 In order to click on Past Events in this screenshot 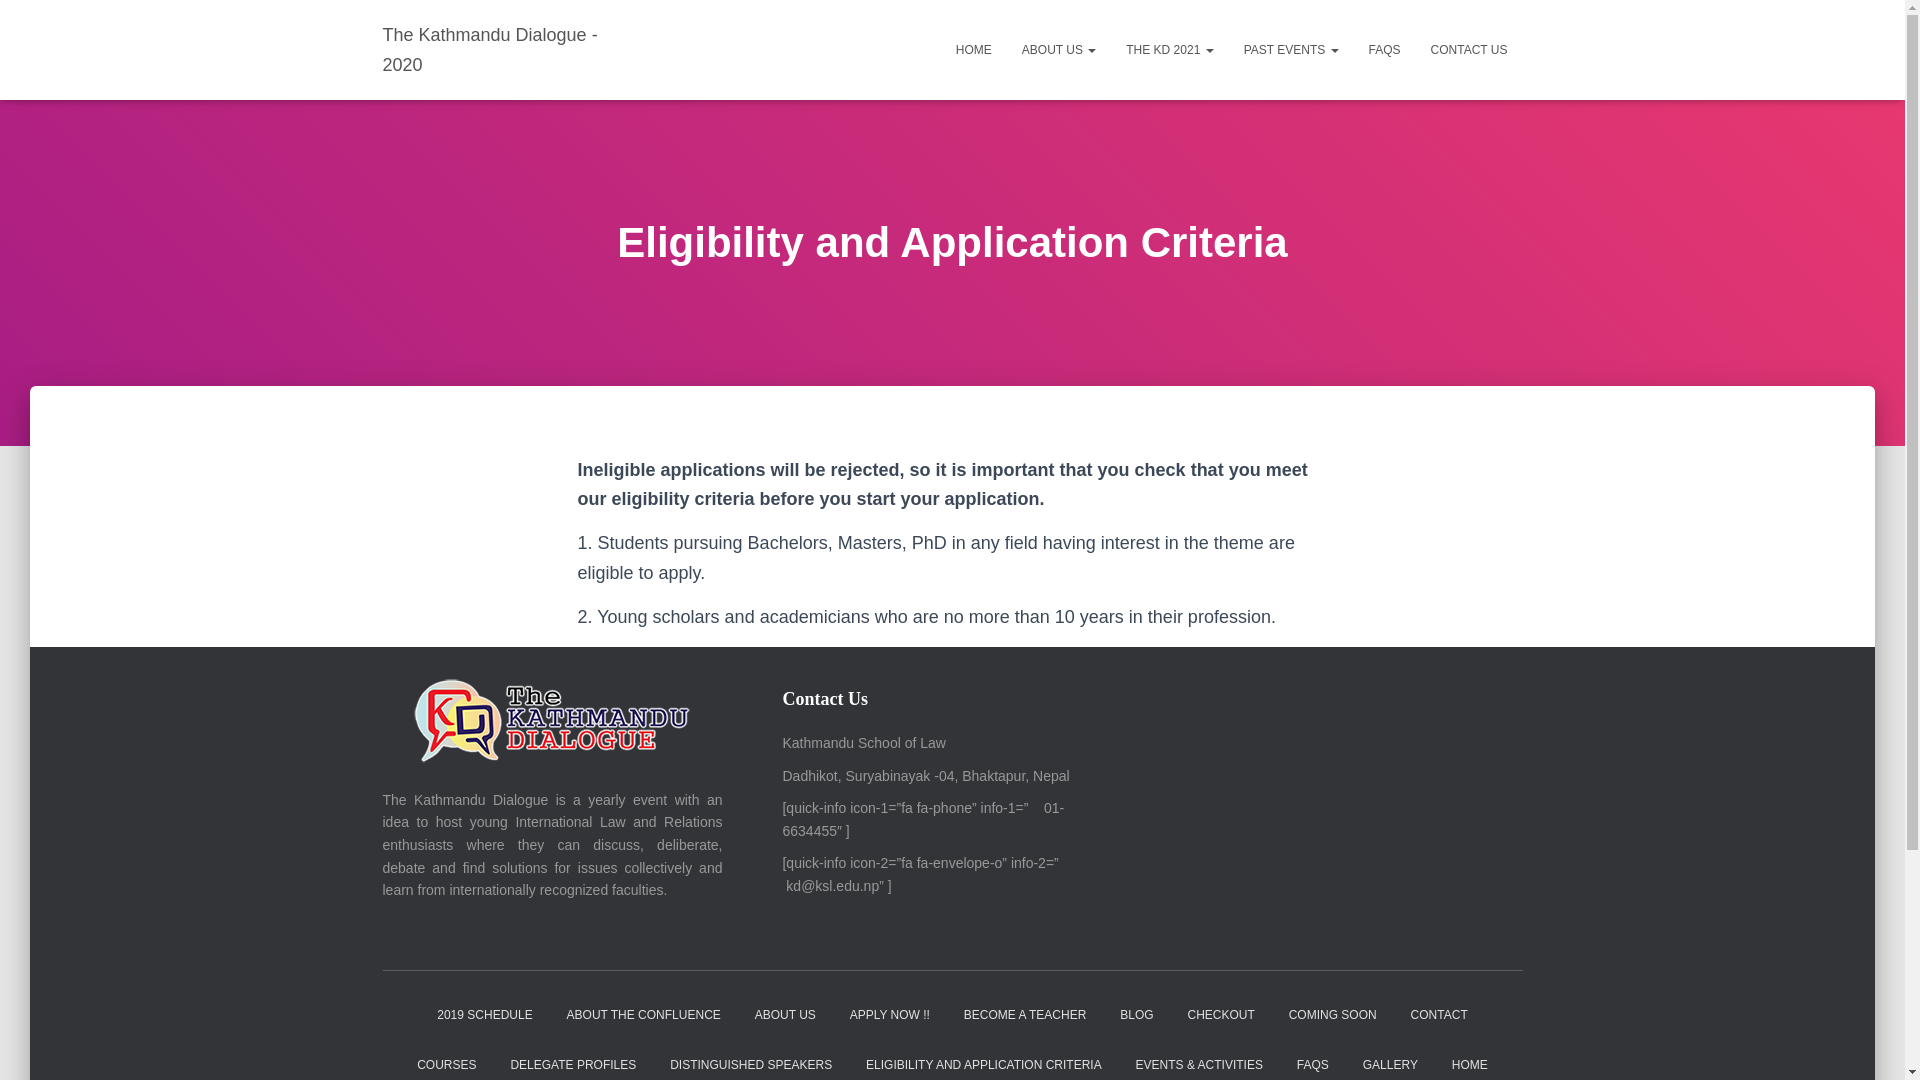, I will do `click(1290, 49)`.